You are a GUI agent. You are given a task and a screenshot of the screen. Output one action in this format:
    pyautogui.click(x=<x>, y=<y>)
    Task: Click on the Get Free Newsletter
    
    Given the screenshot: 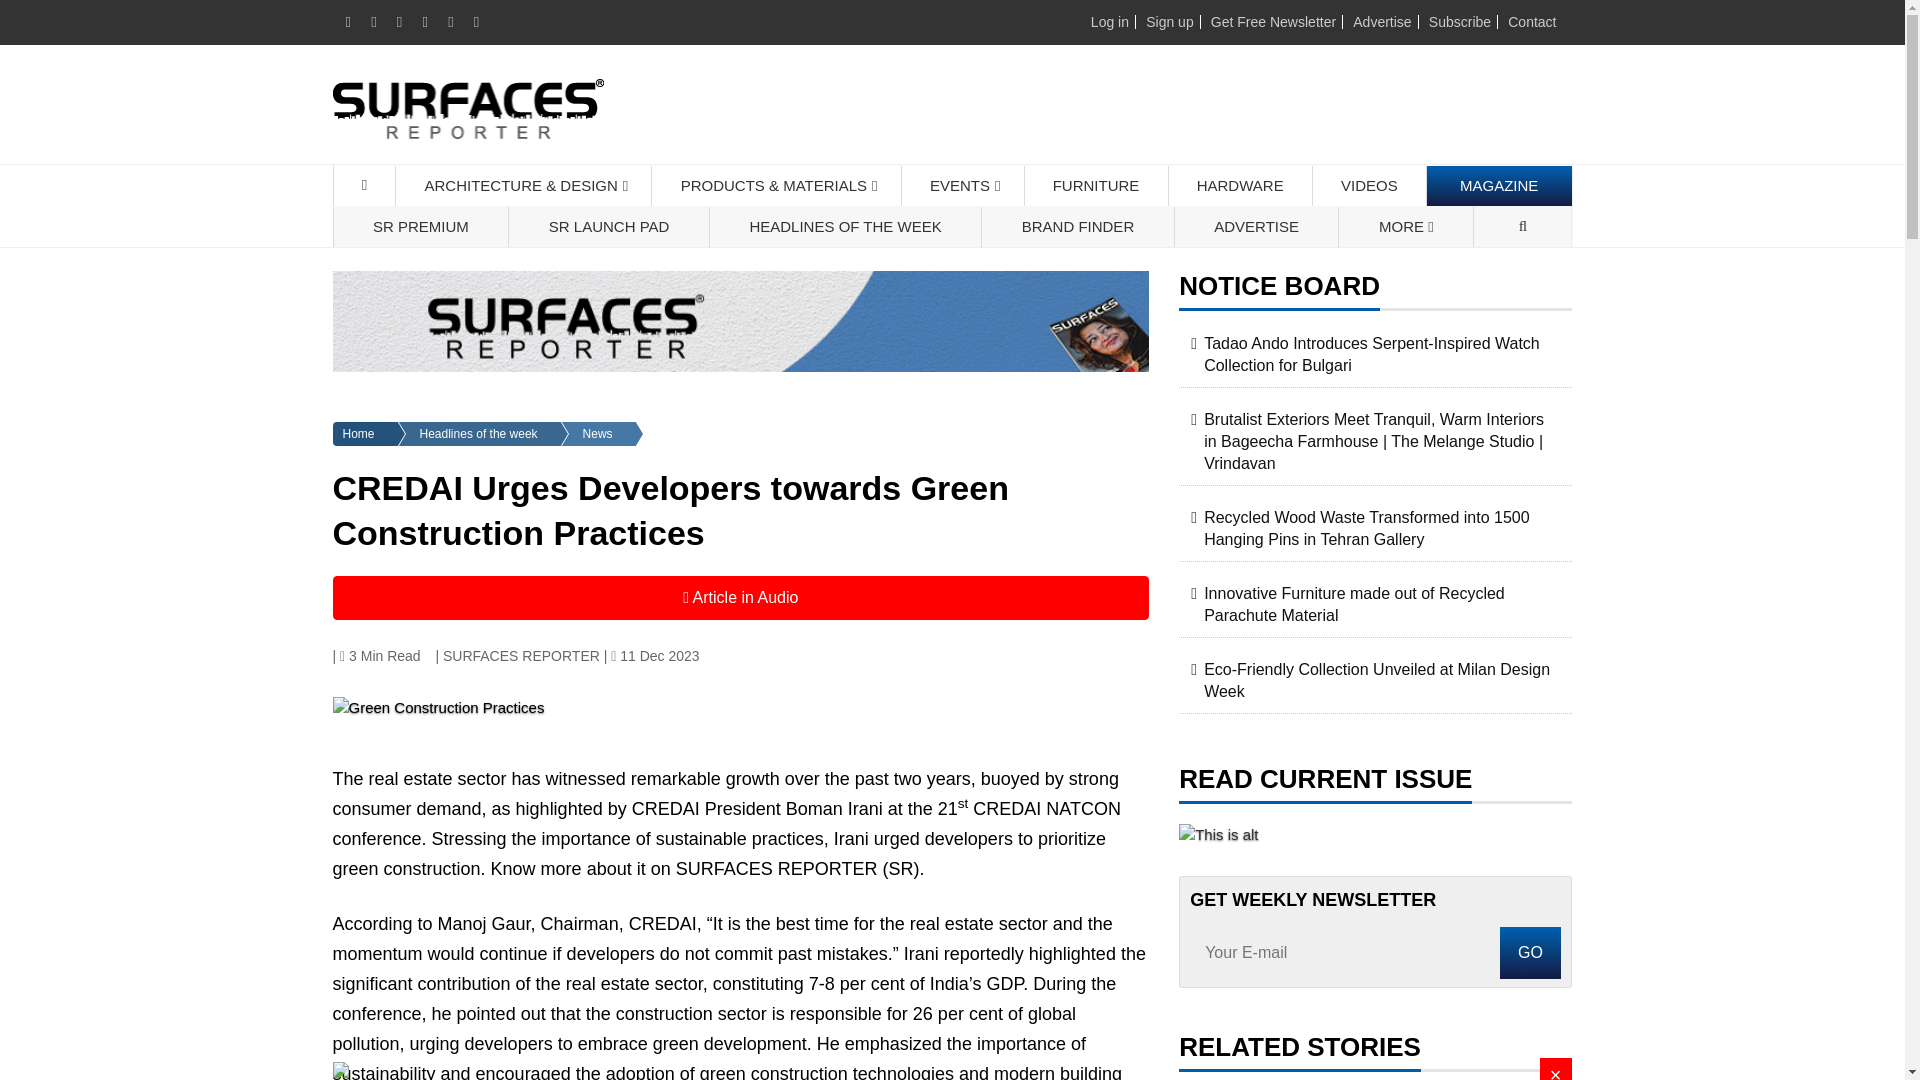 What is the action you would take?
    pyautogui.click(x=1274, y=22)
    